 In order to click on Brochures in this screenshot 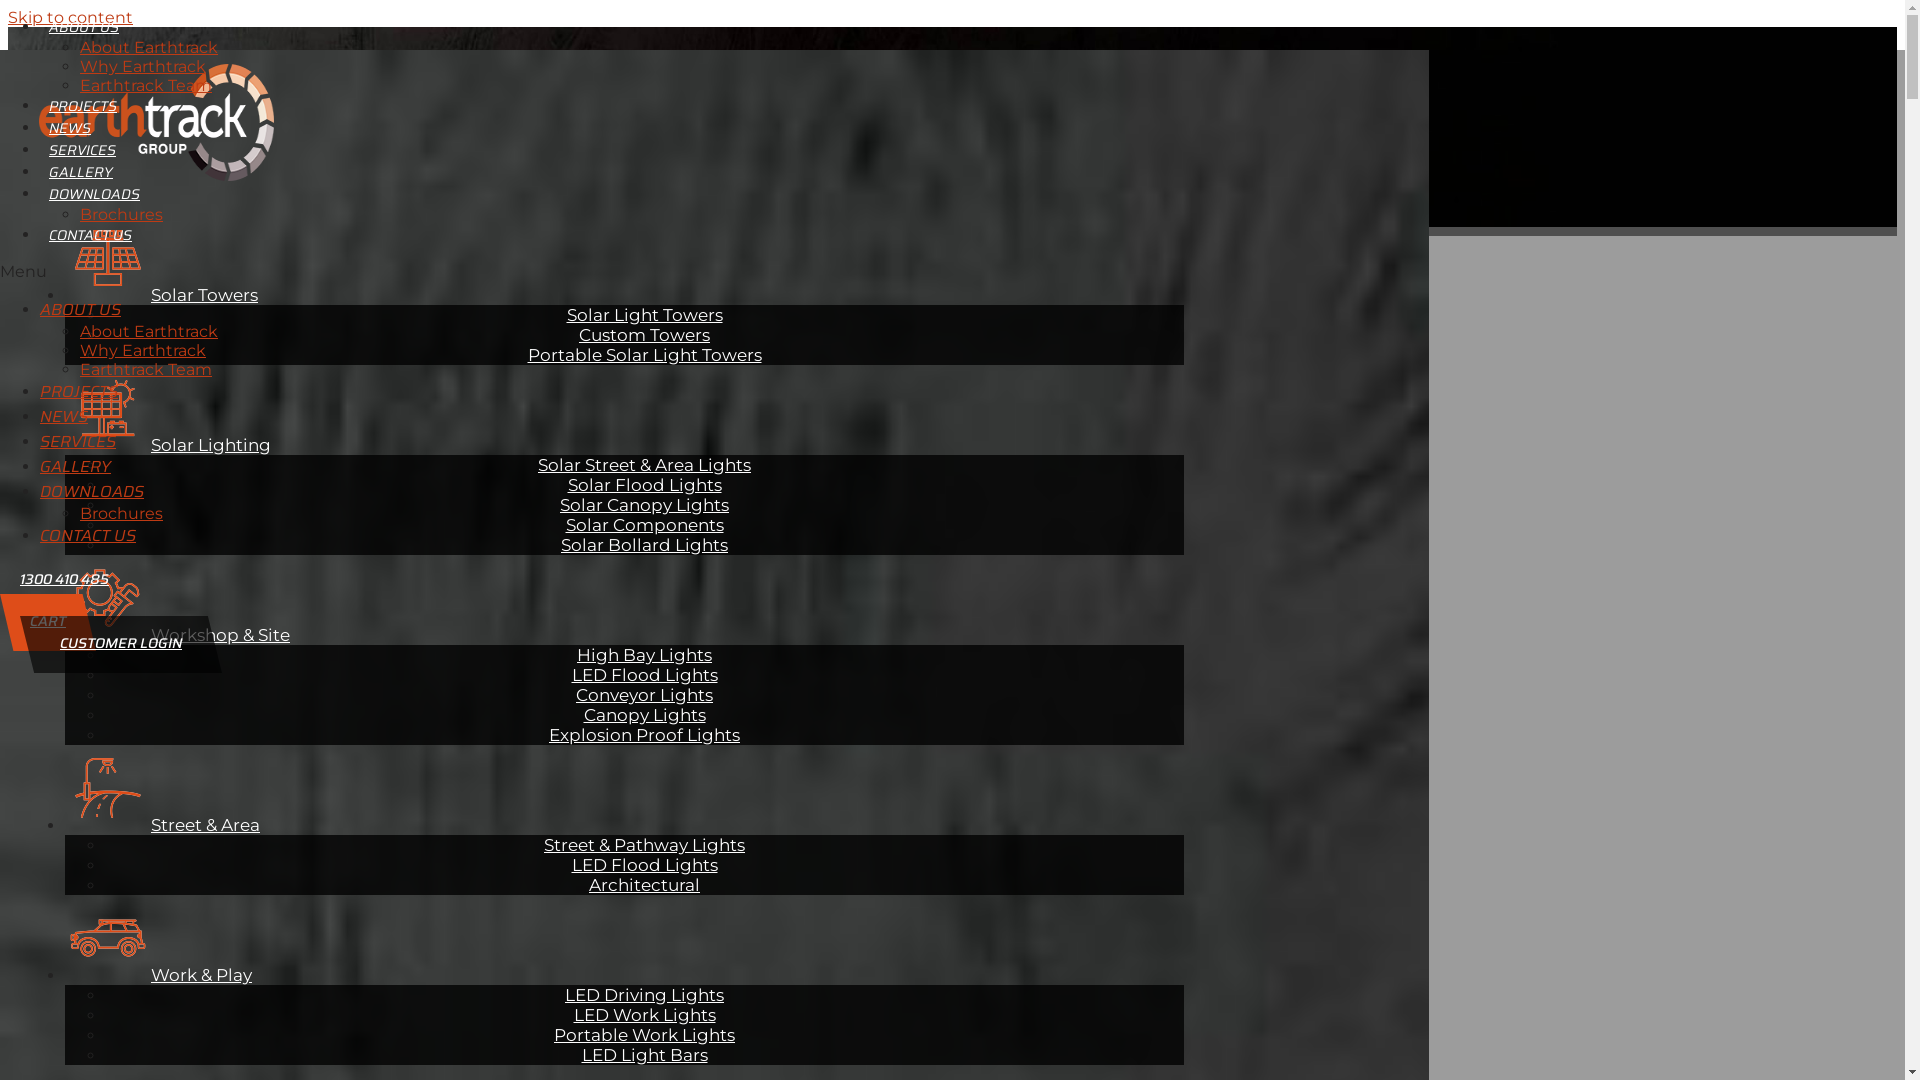, I will do `click(122, 214)`.